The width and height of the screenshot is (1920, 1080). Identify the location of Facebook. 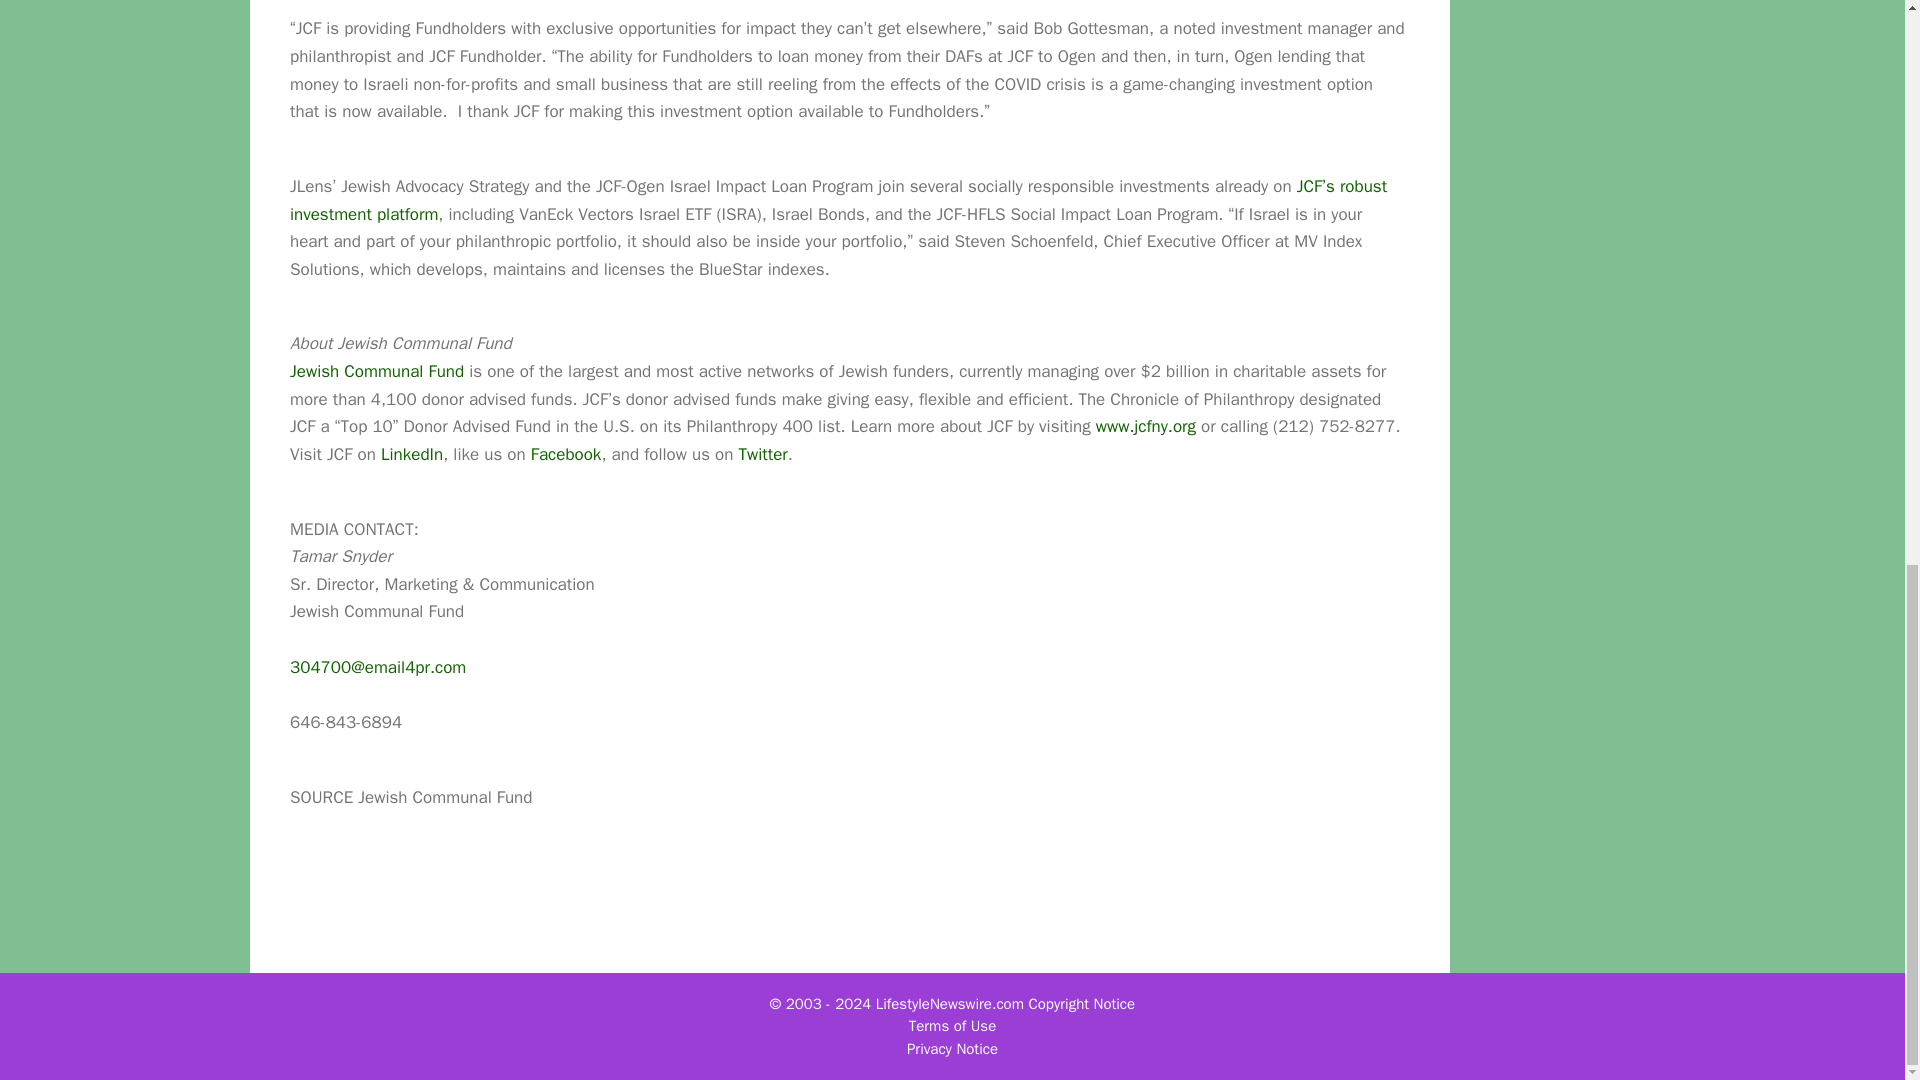
(566, 454).